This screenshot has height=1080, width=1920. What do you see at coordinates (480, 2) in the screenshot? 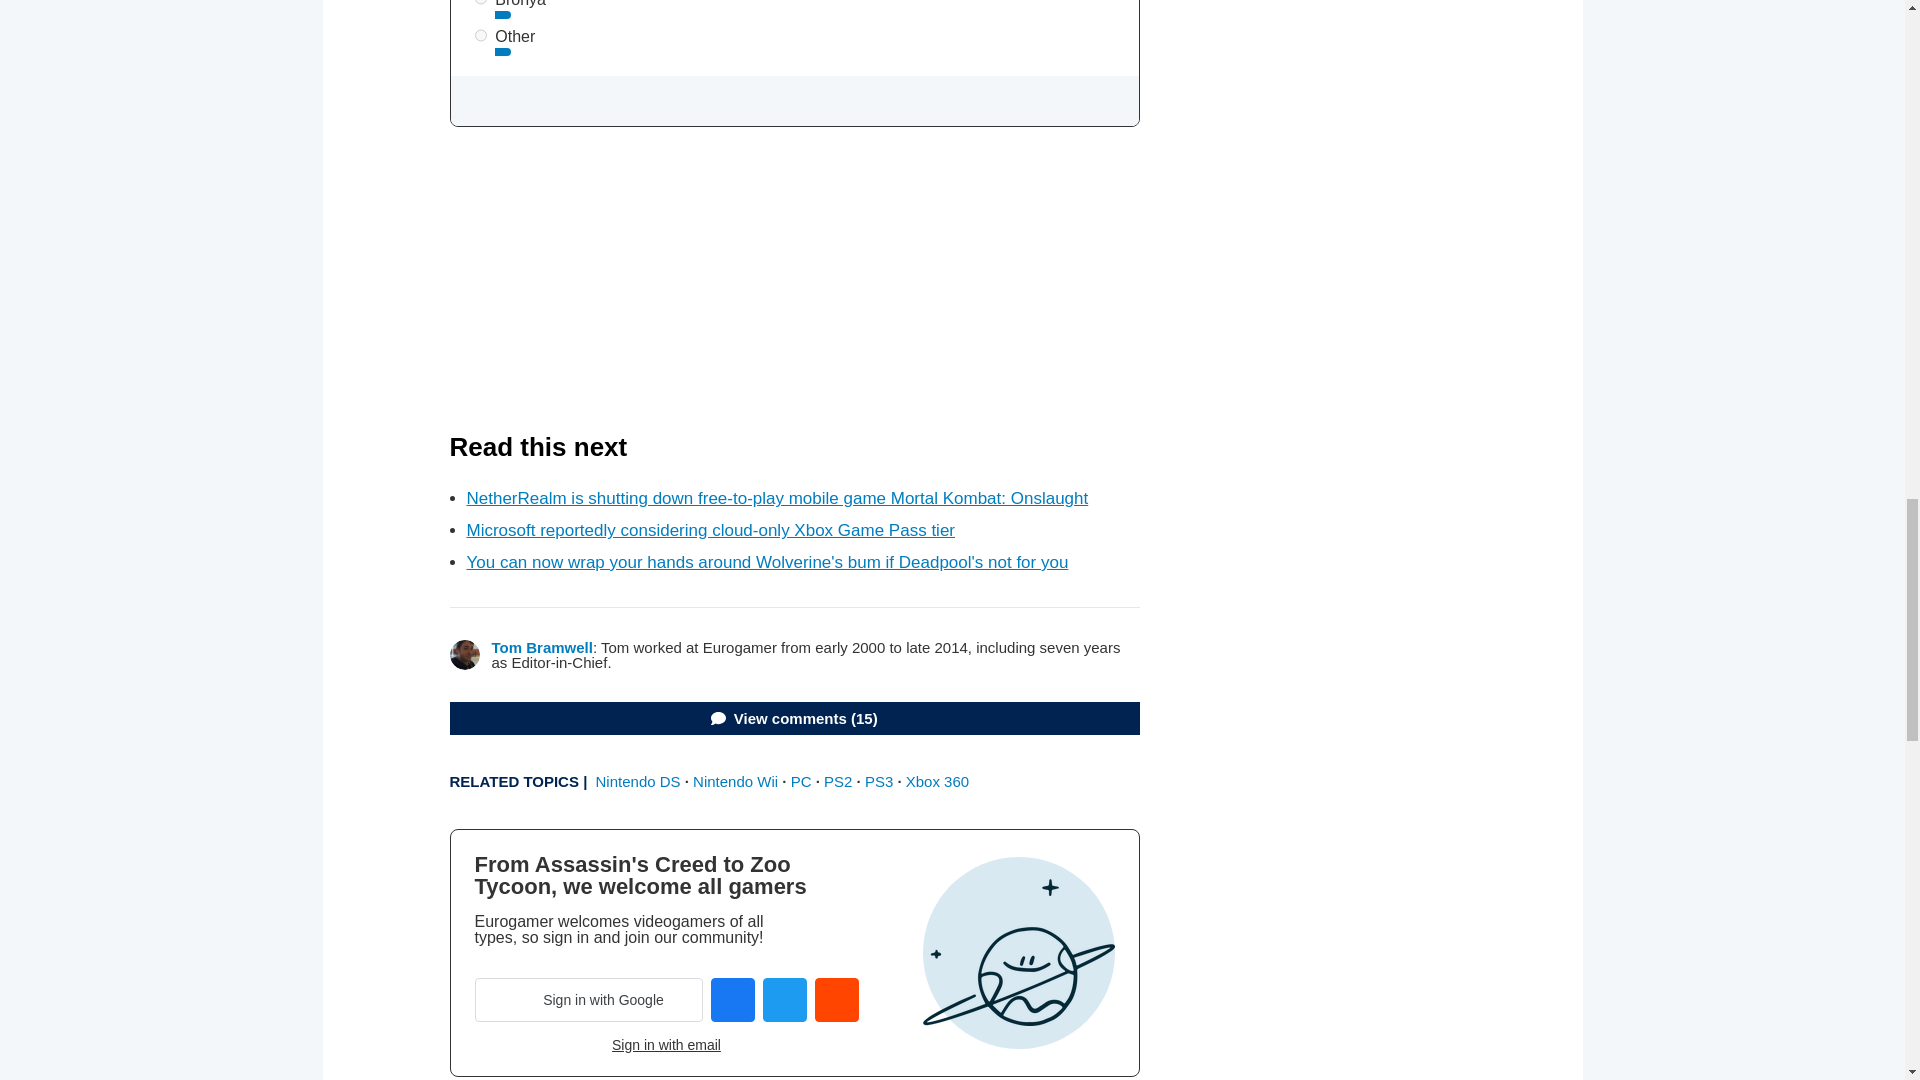
I see `on` at bounding box center [480, 2].